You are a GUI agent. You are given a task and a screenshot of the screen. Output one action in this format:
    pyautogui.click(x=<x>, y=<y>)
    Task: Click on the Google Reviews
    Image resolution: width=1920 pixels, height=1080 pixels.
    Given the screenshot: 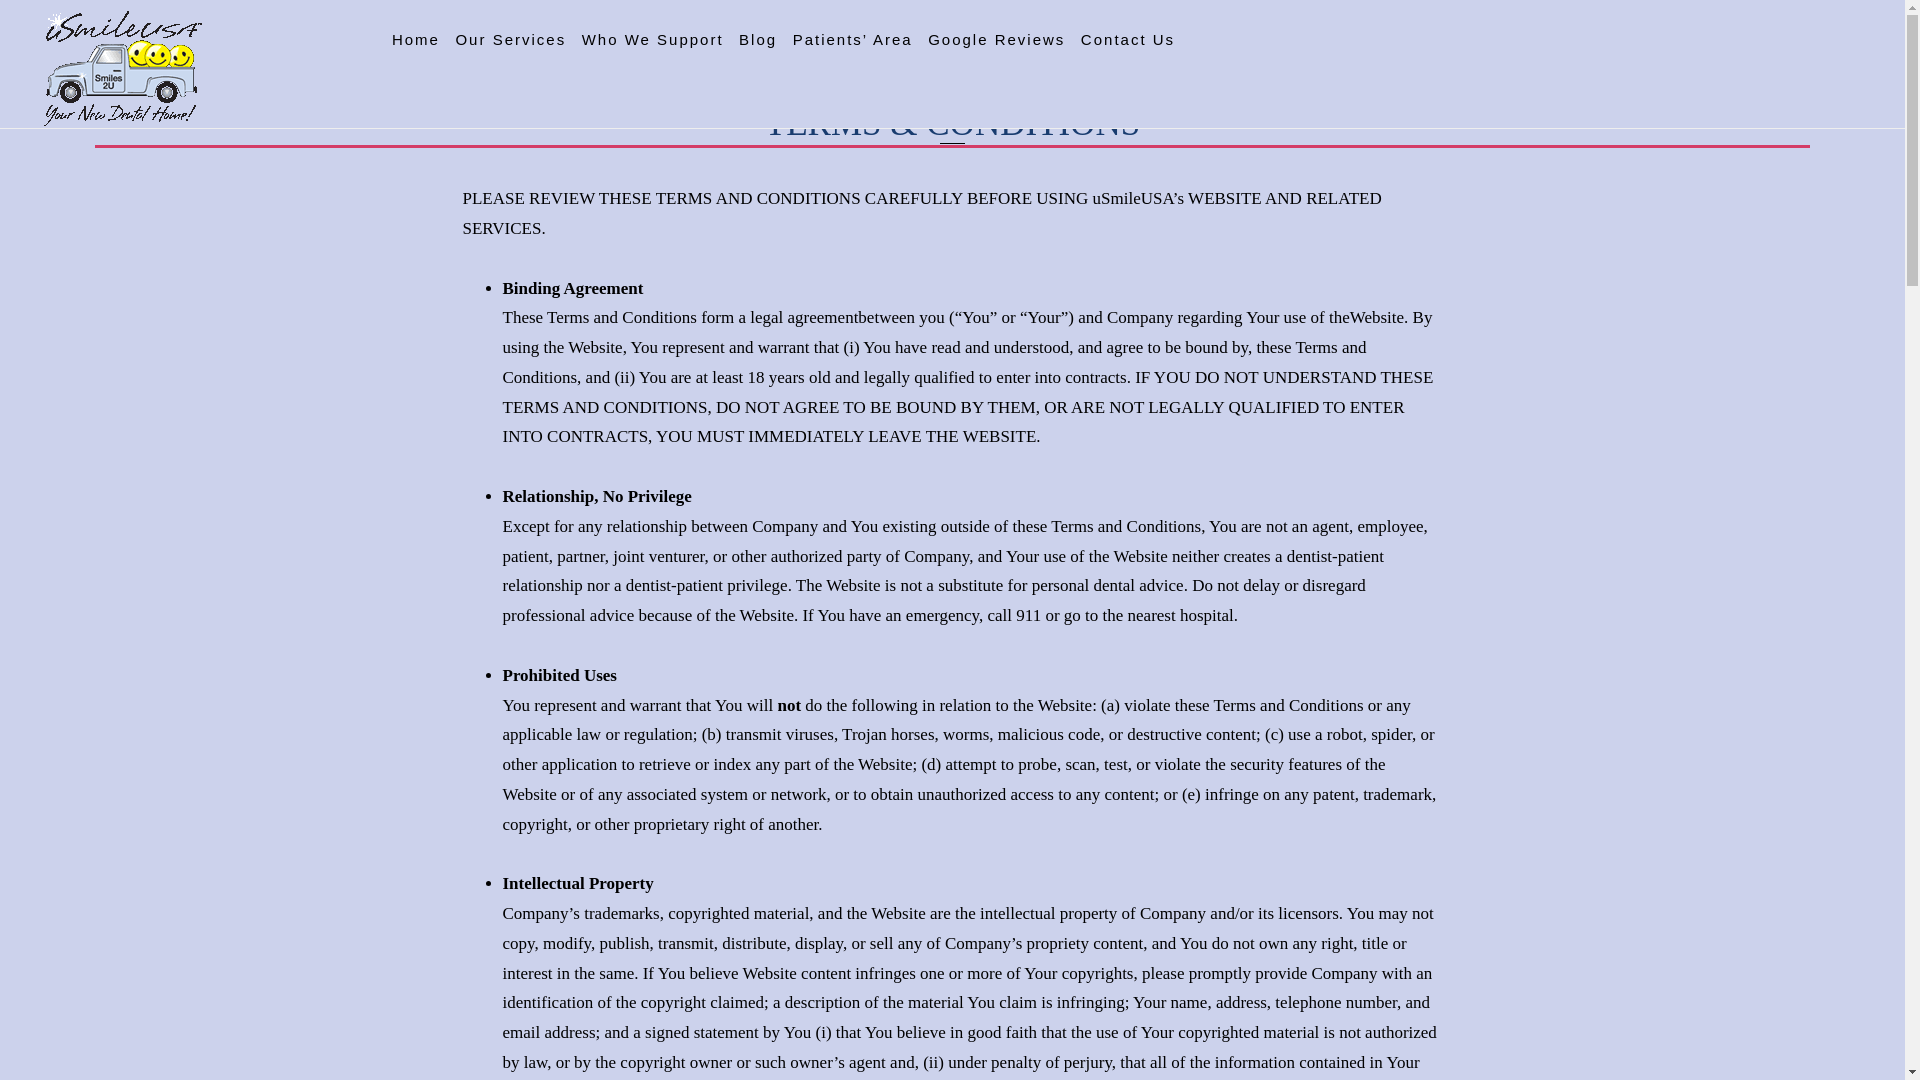 What is the action you would take?
    pyautogui.click(x=996, y=39)
    